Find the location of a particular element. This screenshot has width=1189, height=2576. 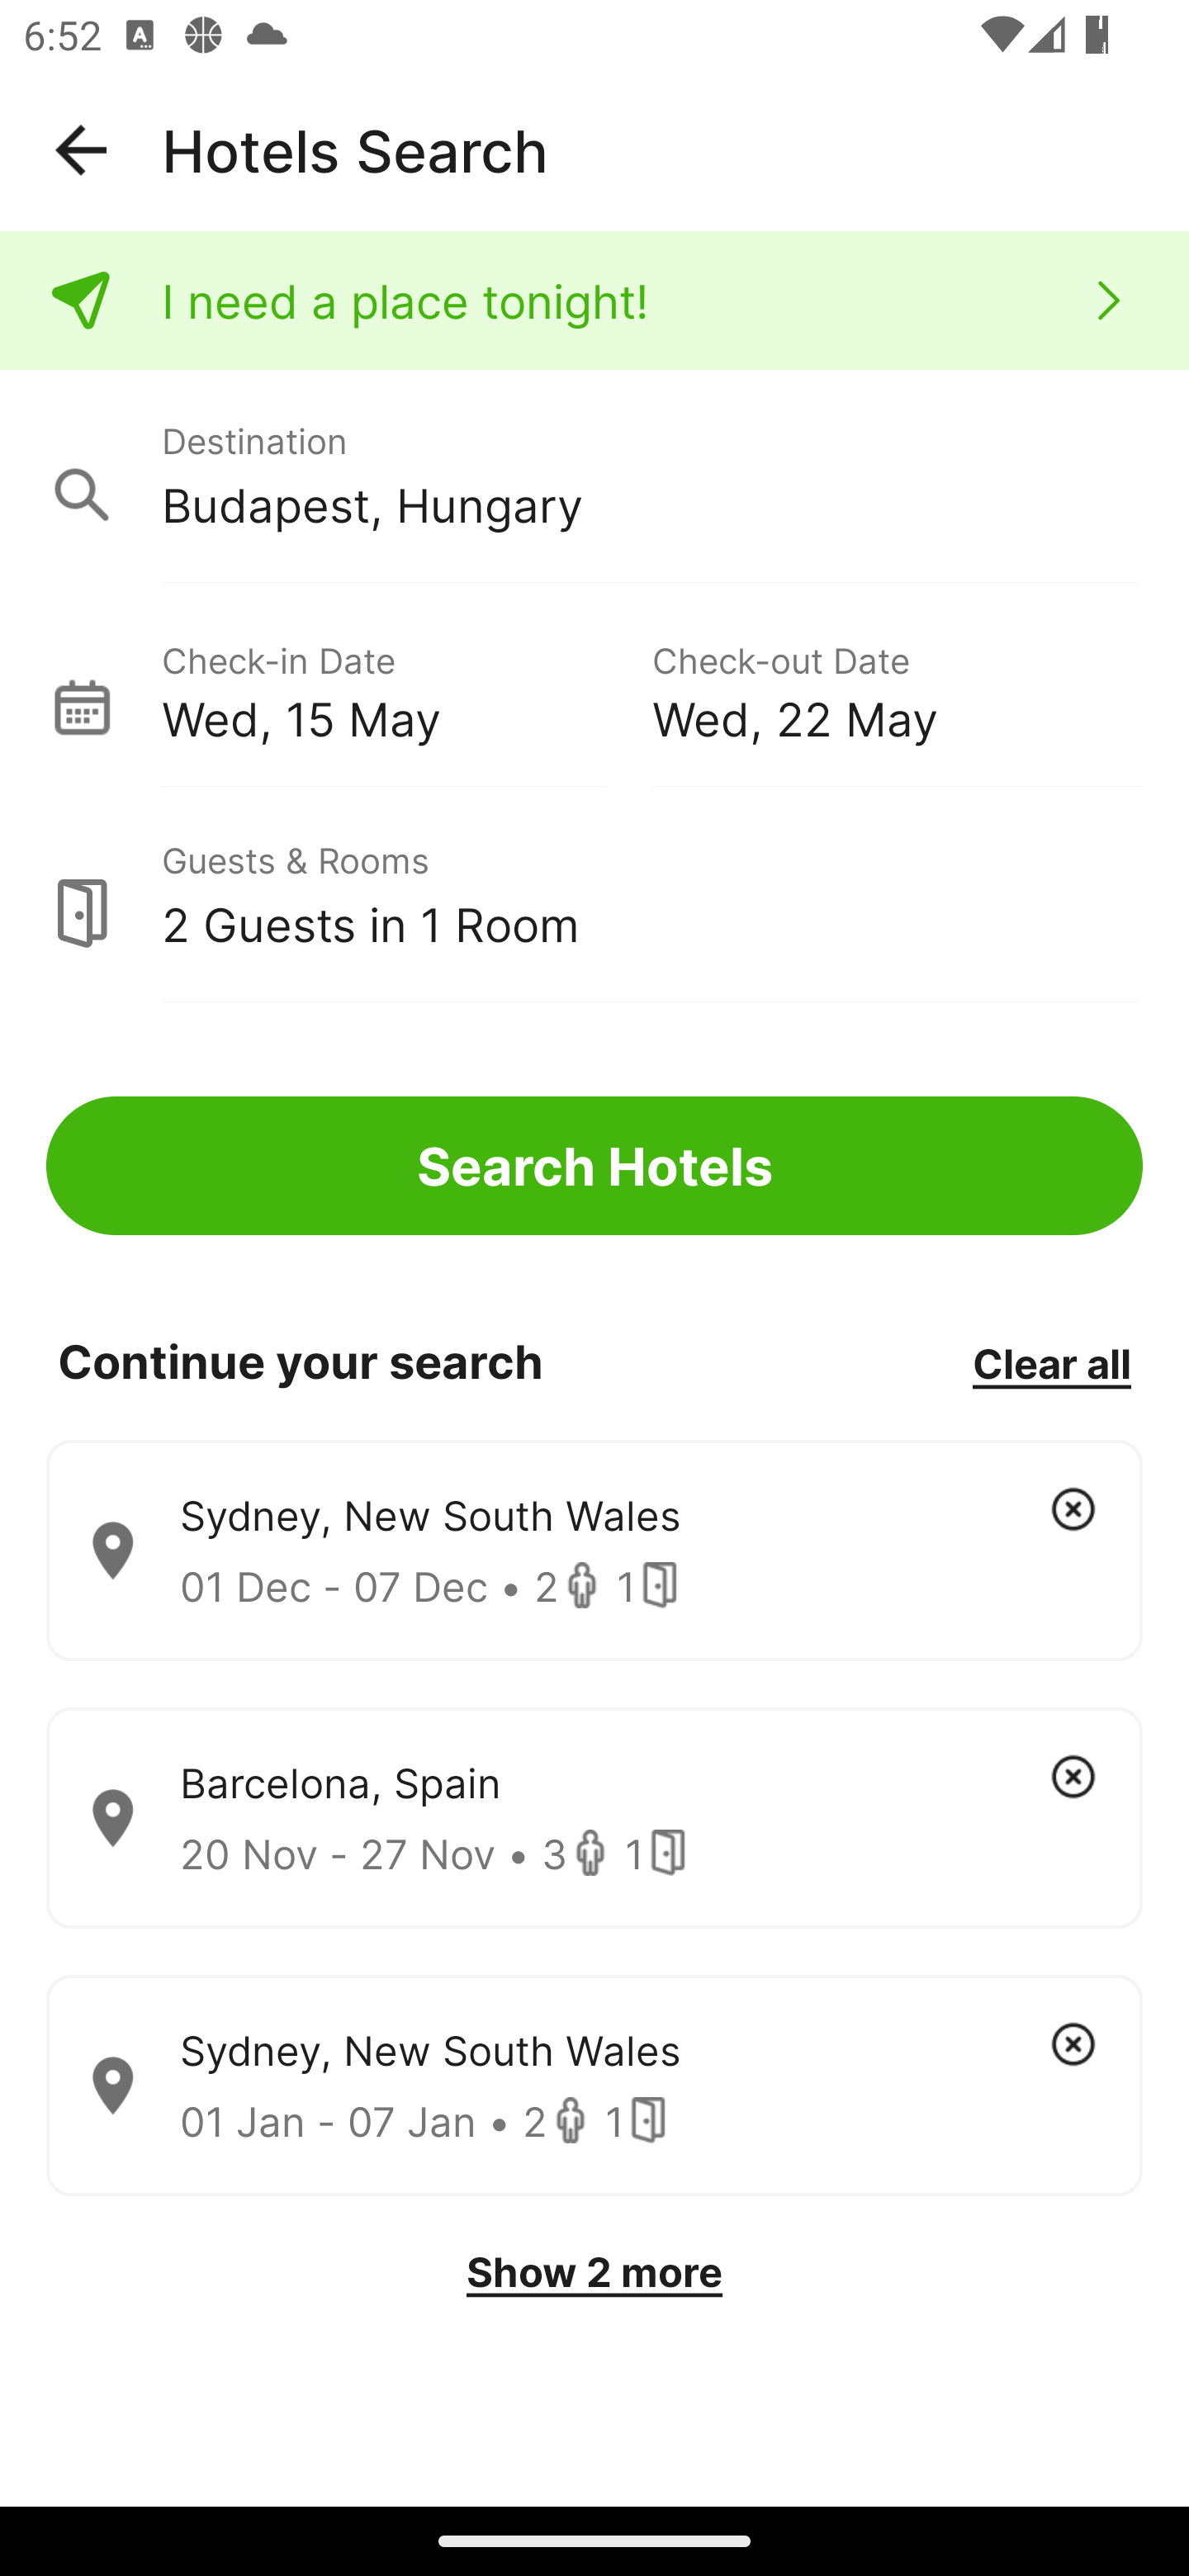

Destination Budapest, Hungary is located at coordinates (594, 477).